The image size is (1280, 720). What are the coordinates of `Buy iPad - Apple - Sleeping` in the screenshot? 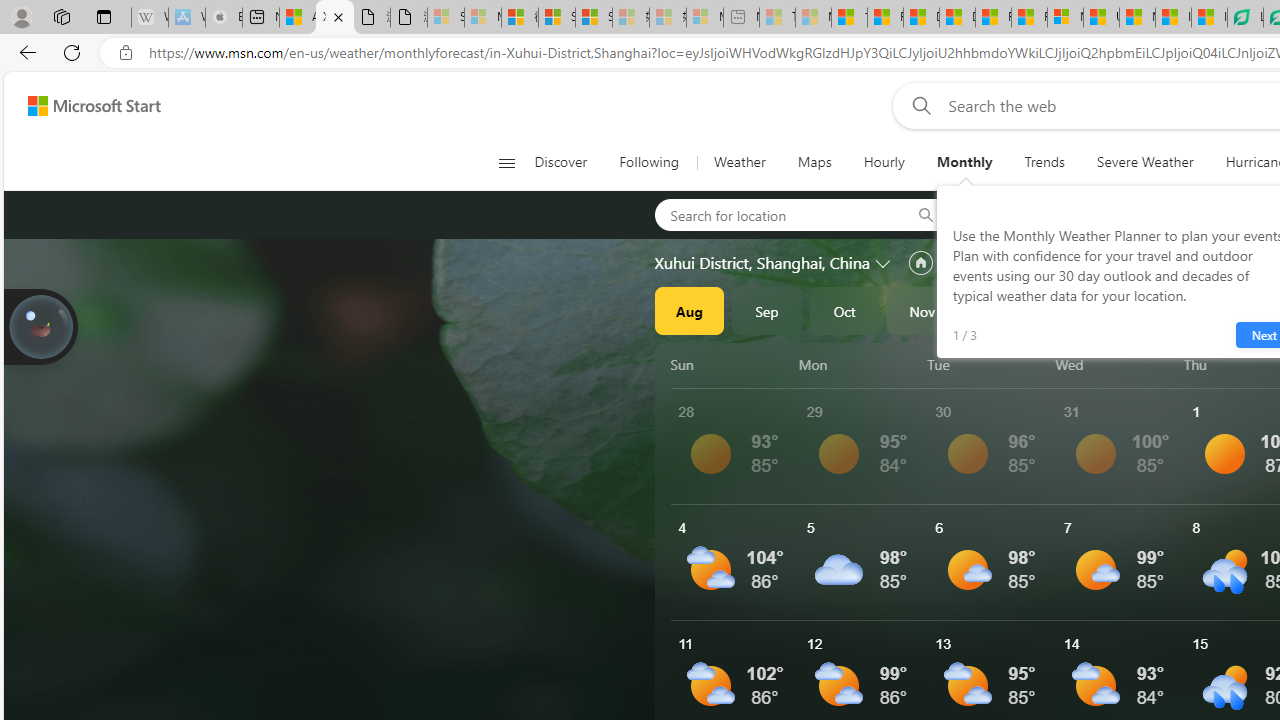 It's located at (224, 18).